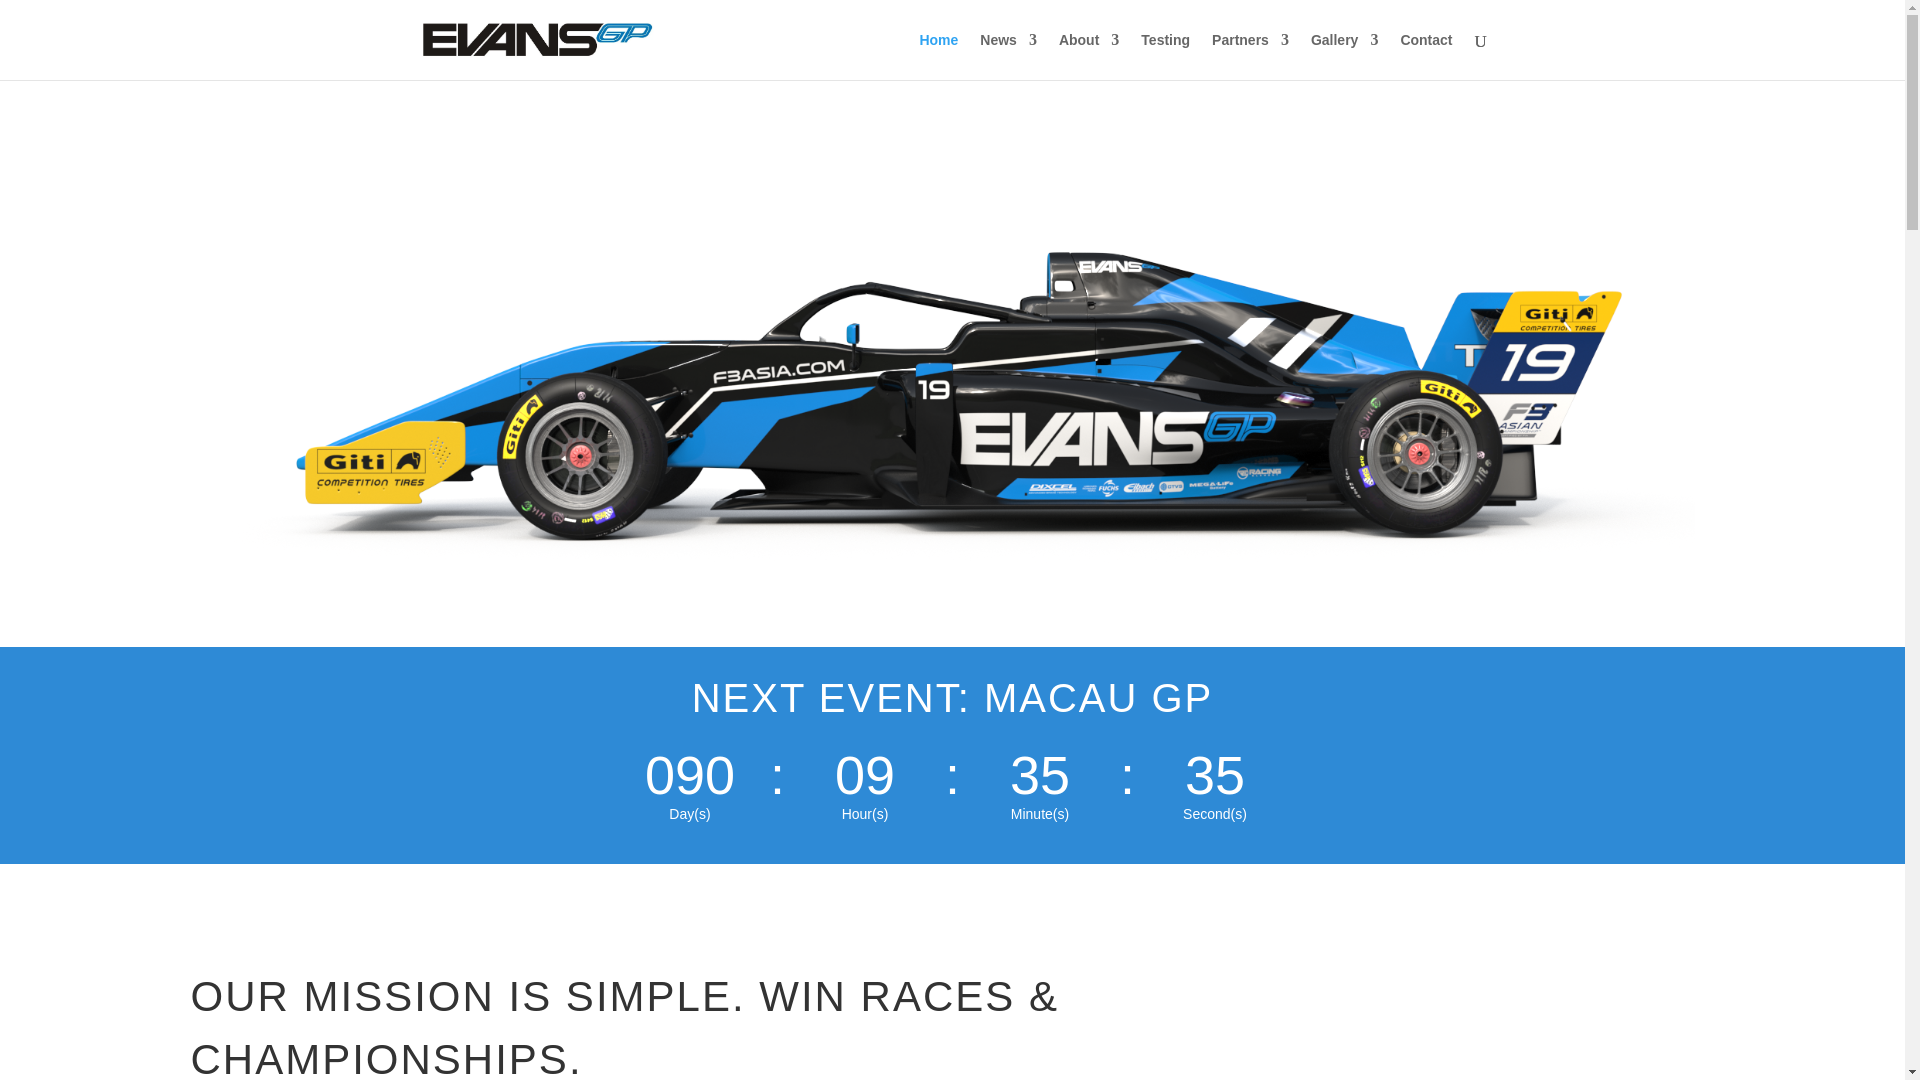  What do you see at coordinates (1425, 56) in the screenshot?
I see `Contact` at bounding box center [1425, 56].